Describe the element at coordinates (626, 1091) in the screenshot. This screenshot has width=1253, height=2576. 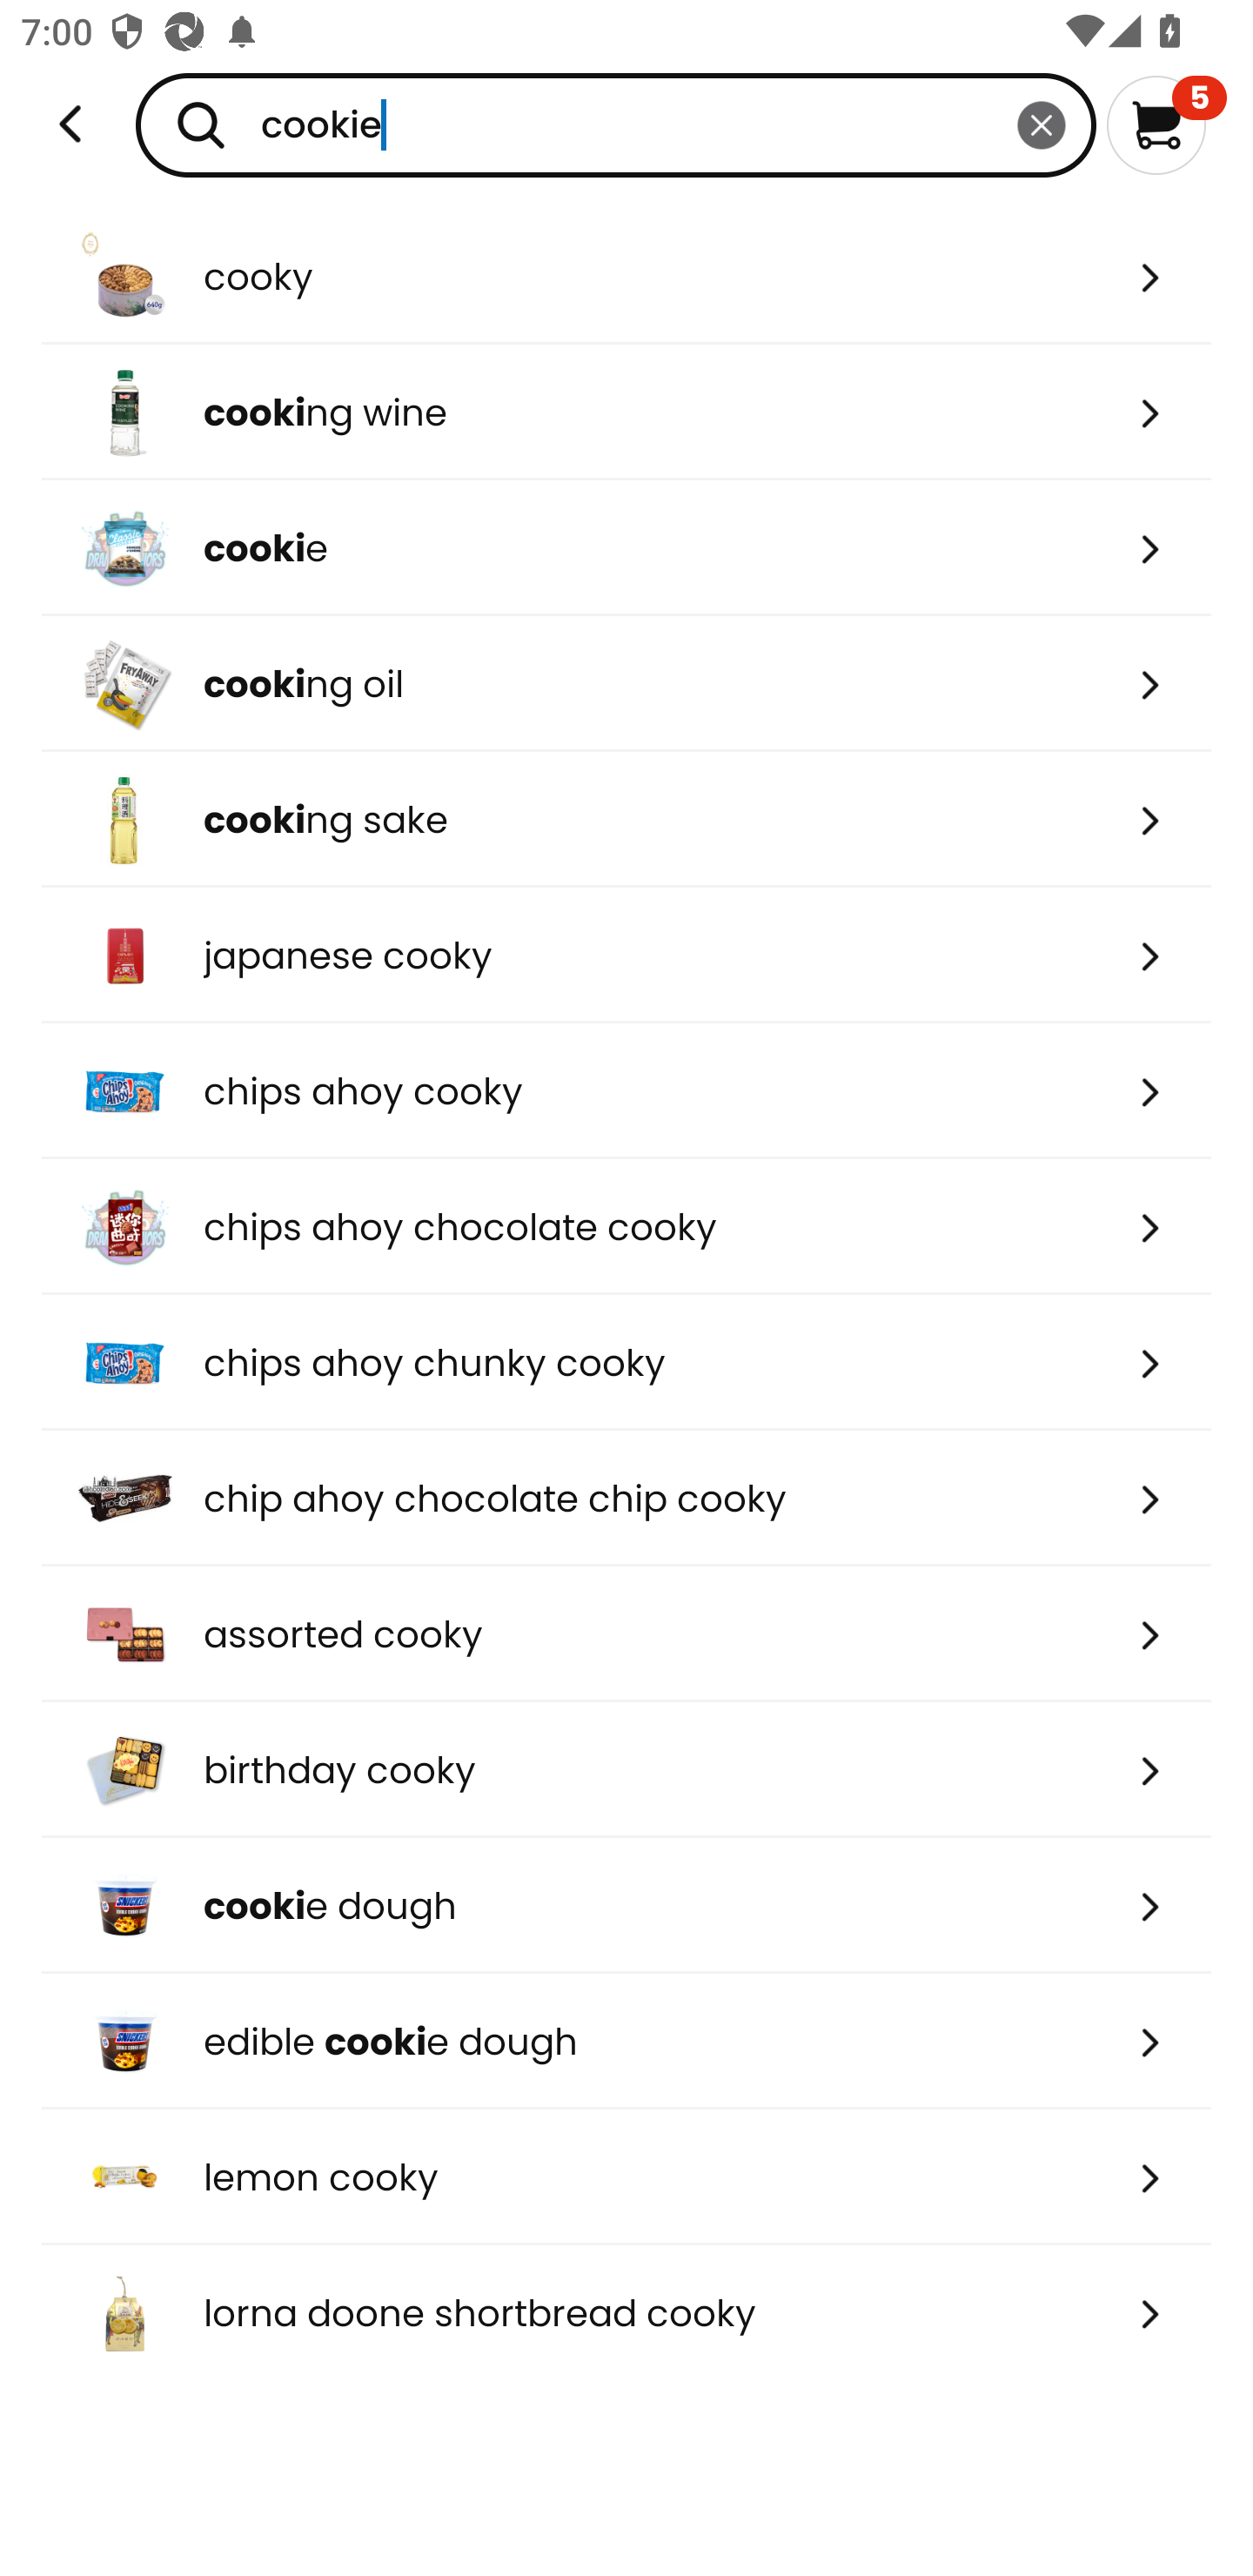
I see `chips ahoy cooky` at that location.